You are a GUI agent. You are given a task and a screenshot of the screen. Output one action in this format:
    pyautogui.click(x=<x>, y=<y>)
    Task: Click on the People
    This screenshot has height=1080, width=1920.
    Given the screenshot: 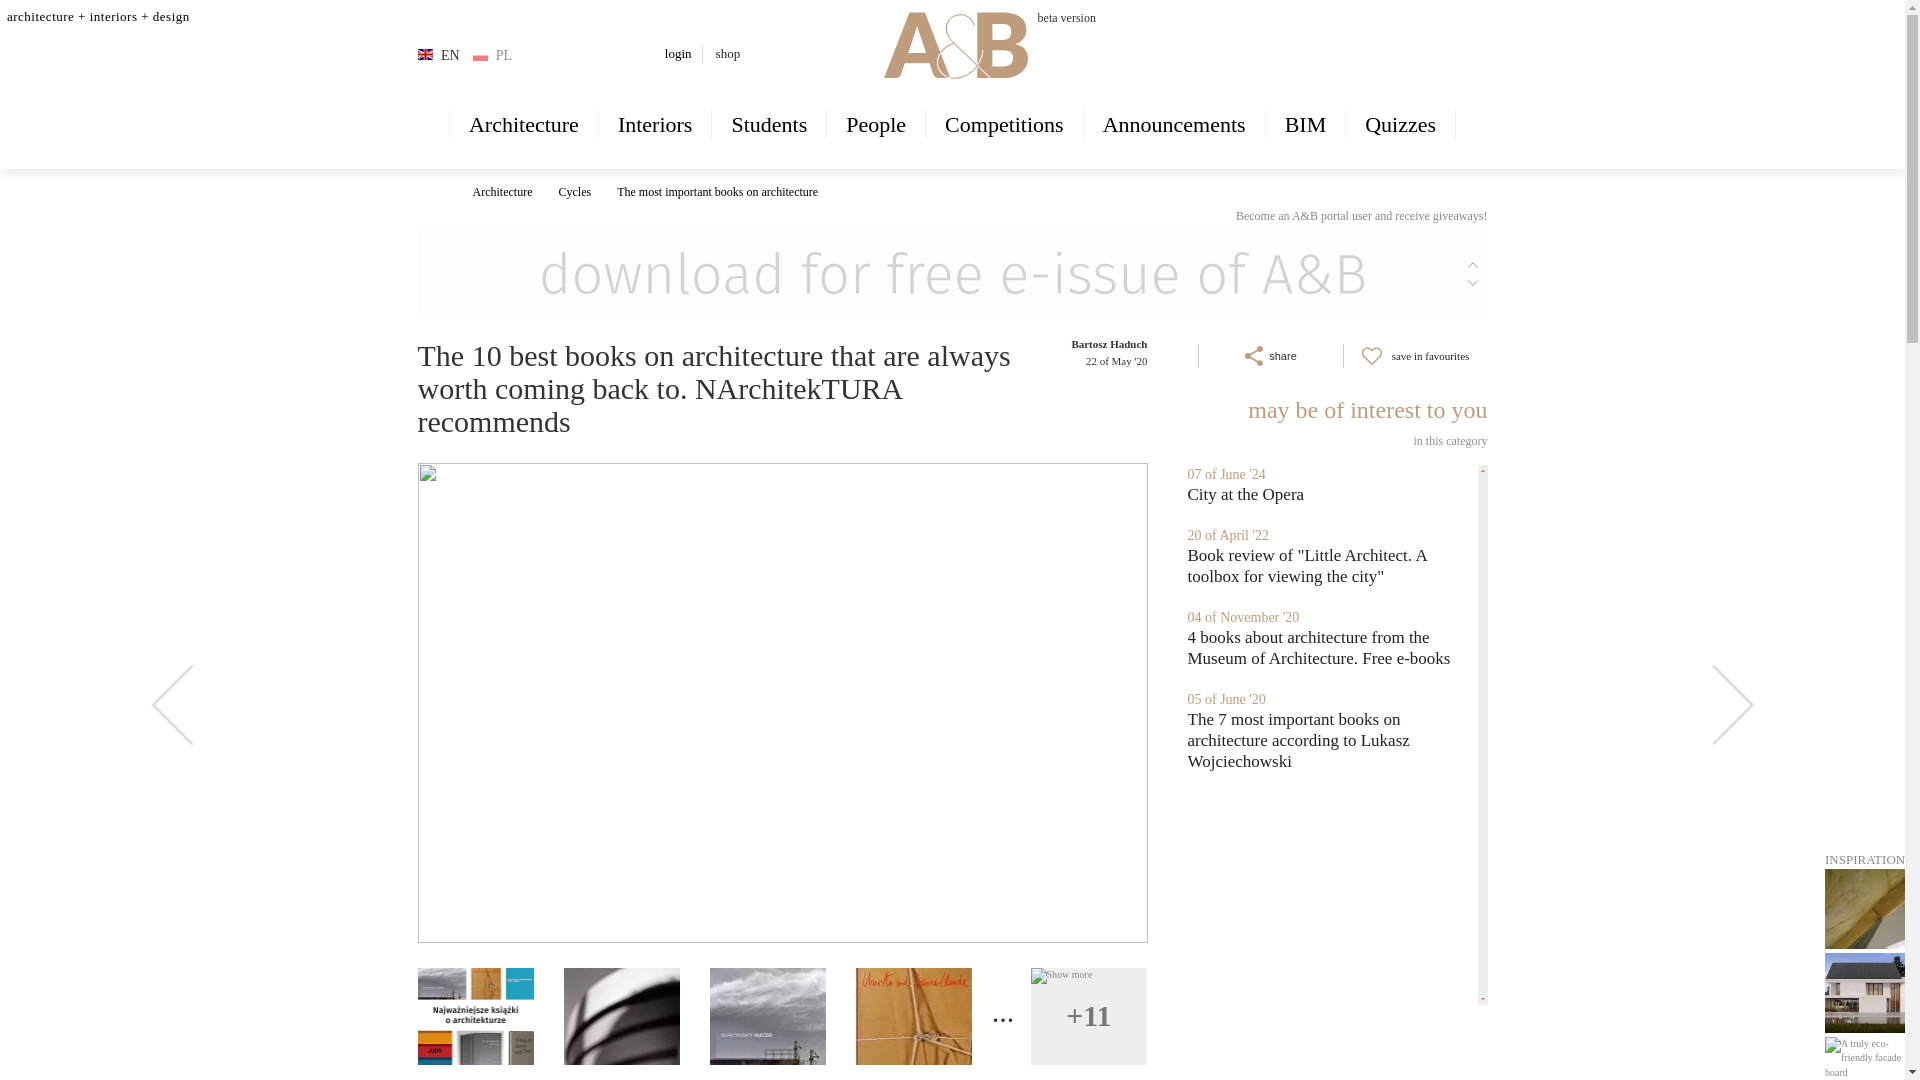 What is the action you would take?
    pyautogui.click(x=876, y=124)
    